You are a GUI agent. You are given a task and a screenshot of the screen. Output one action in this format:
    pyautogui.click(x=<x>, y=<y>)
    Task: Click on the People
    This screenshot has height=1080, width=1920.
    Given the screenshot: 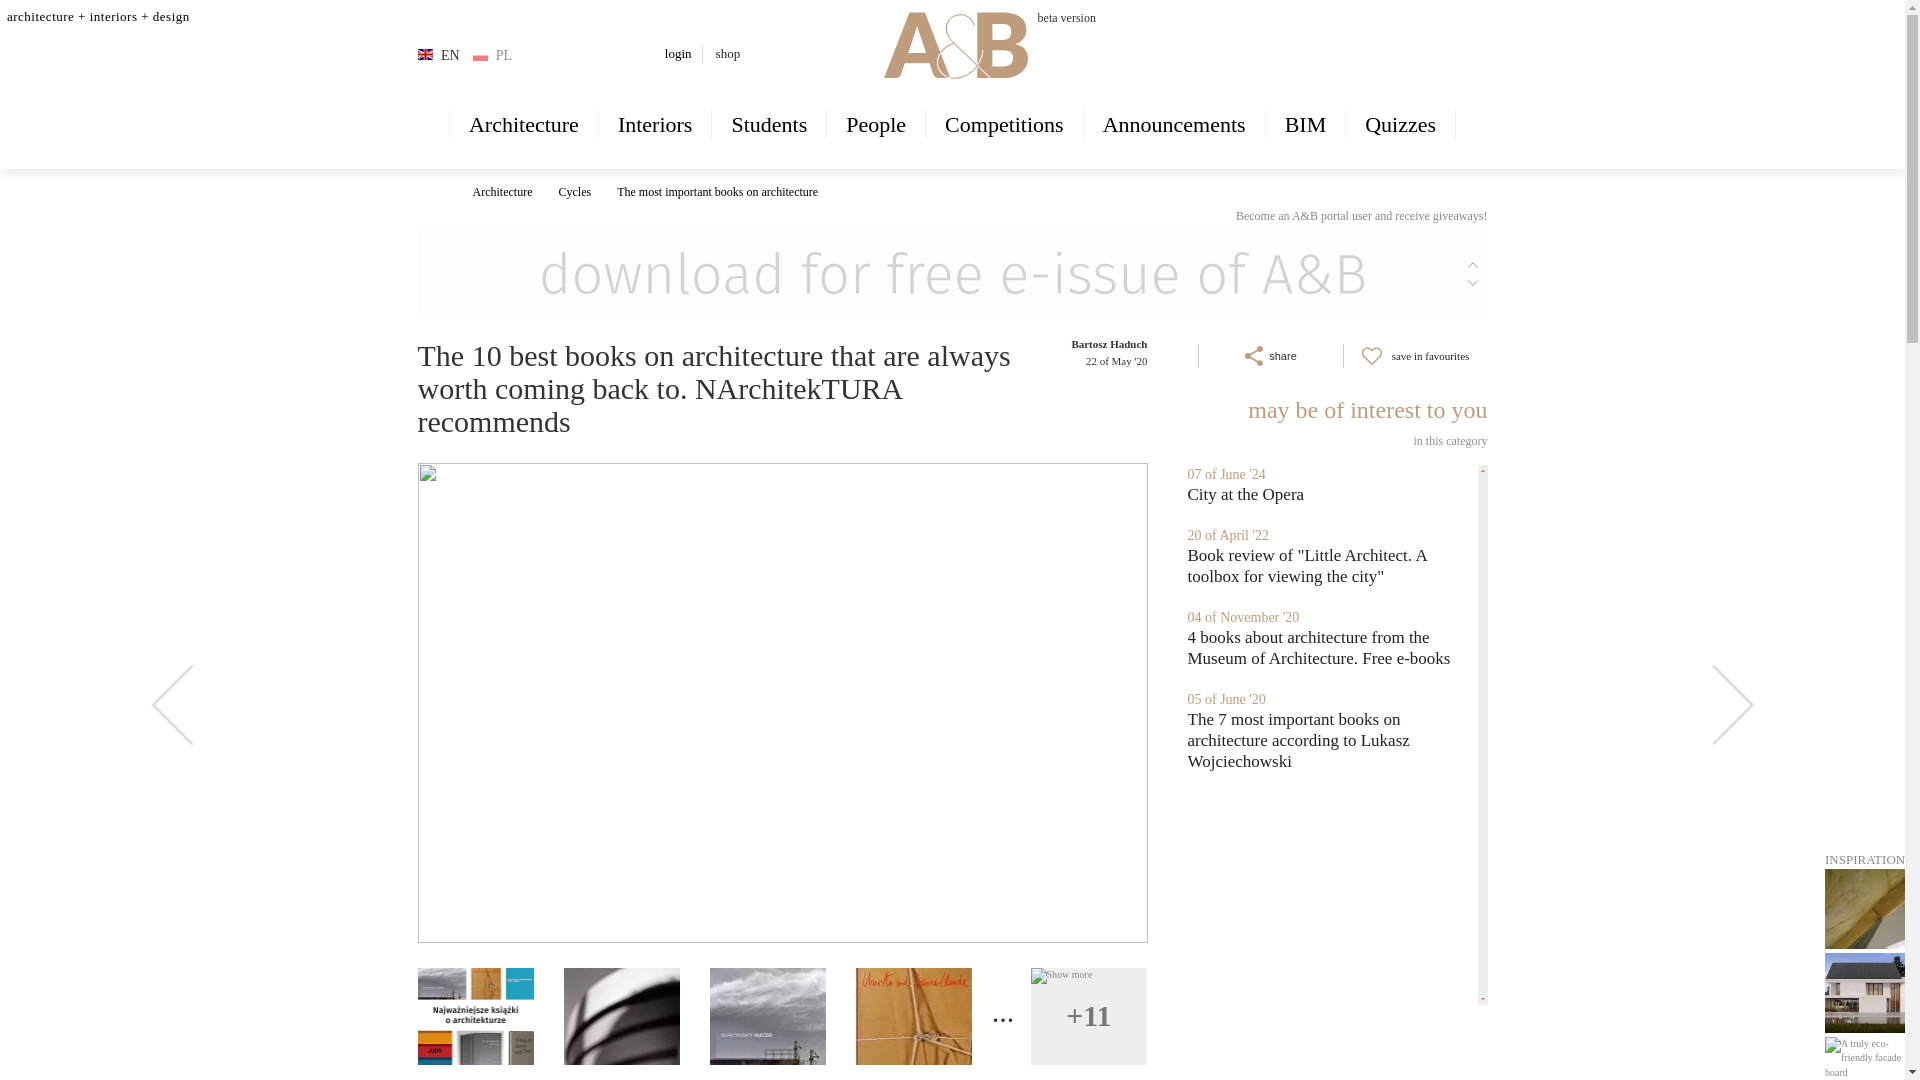 What is the action you would take?
    pyautogui.click(x=876, y=124)
    